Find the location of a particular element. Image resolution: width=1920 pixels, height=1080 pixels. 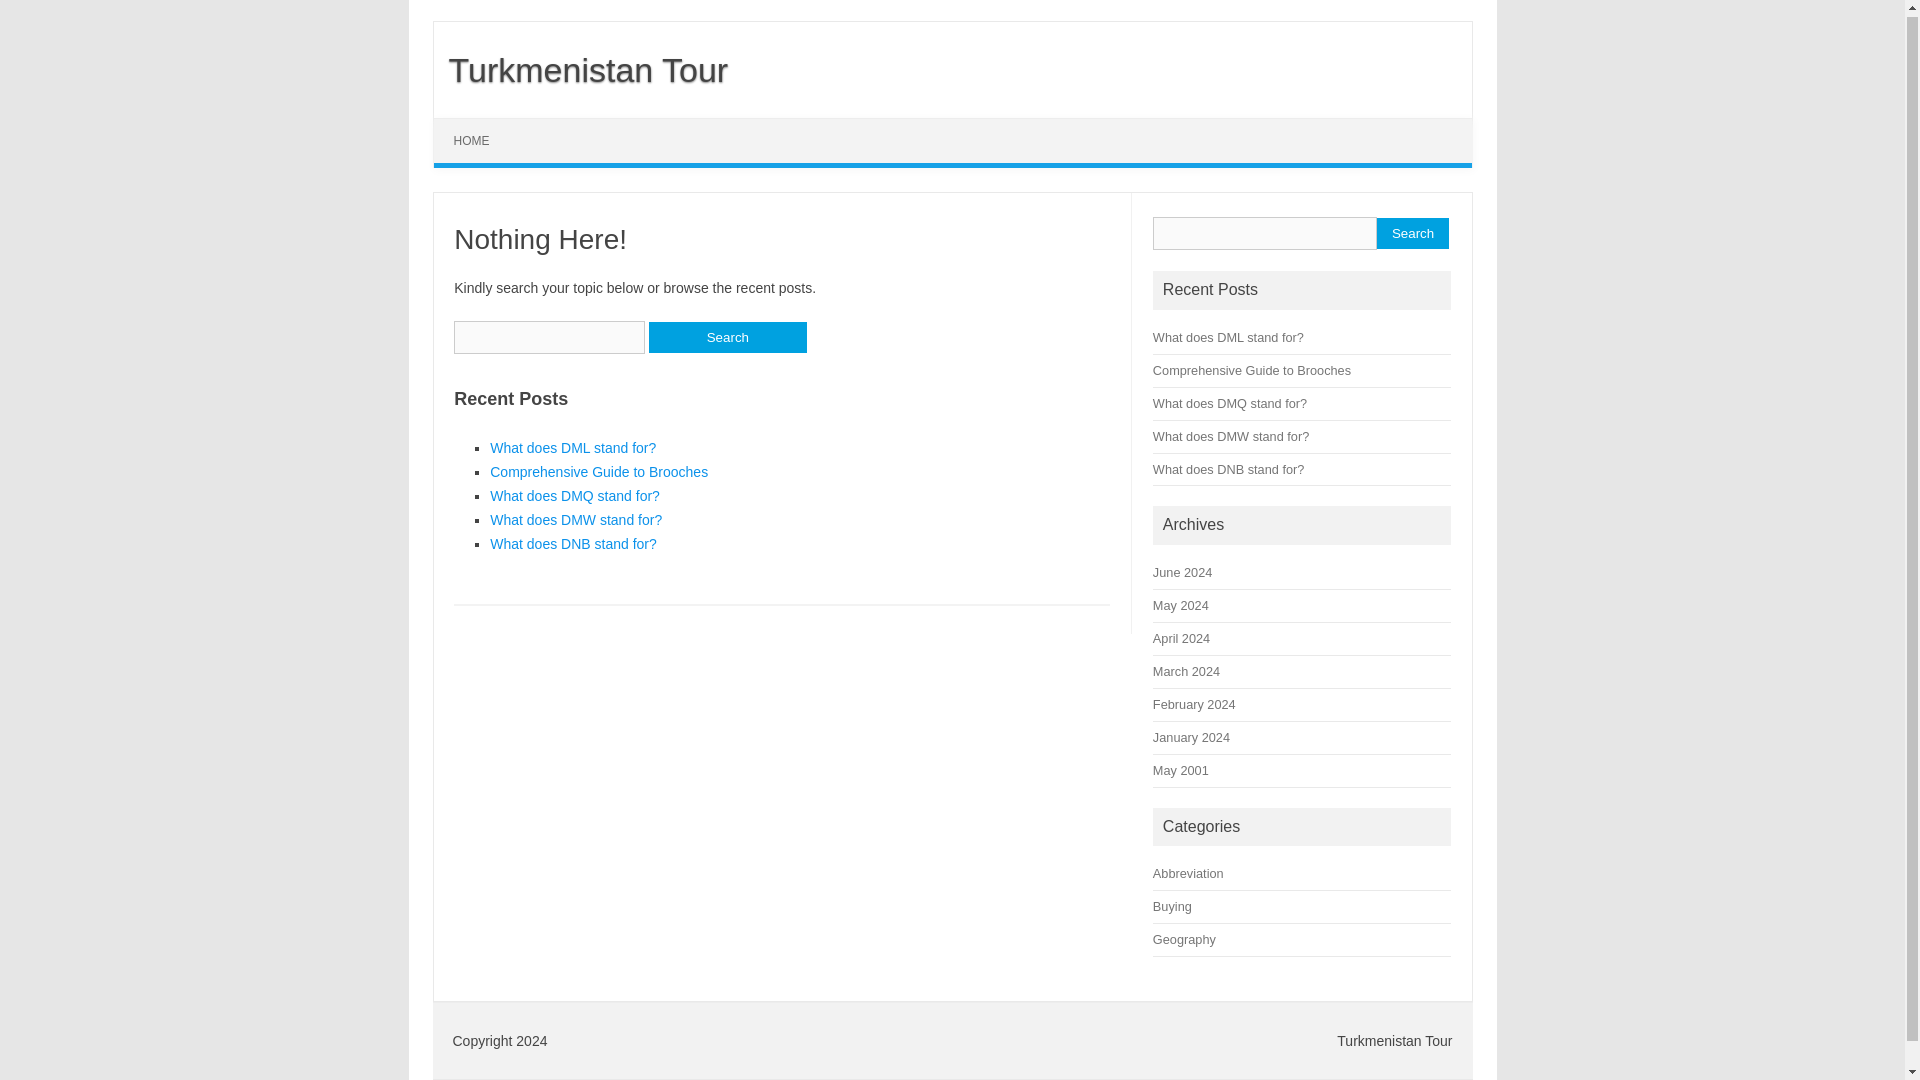

Search is located at coordinates (1412, 234).